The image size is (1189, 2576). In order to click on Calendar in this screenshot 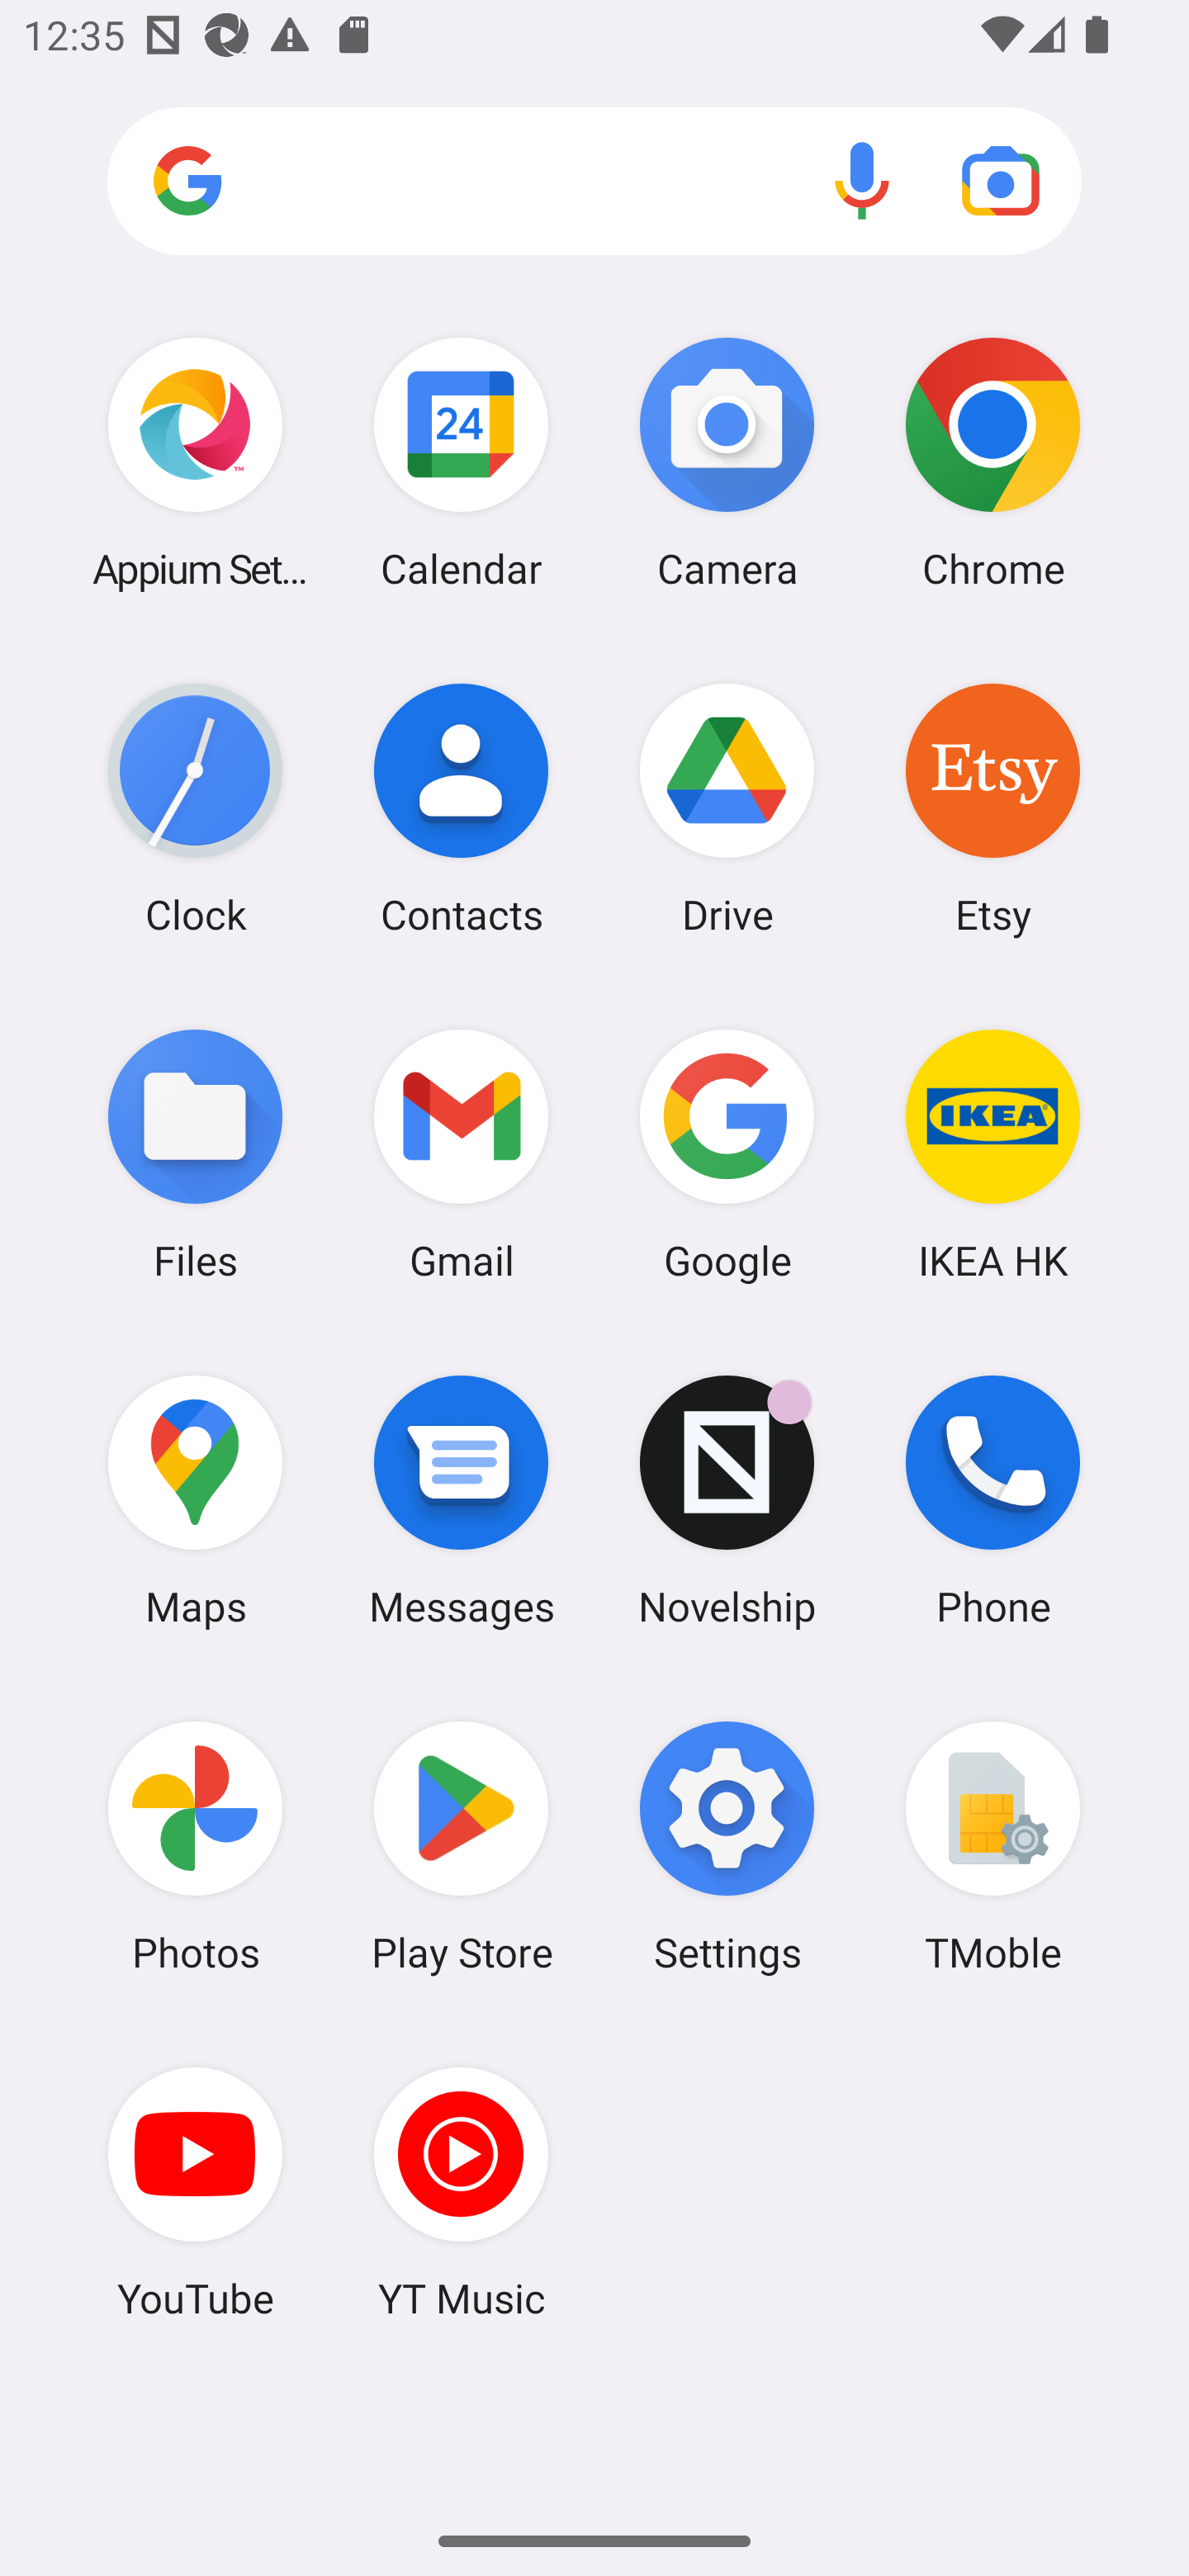, I will do `click(461, 462)`.